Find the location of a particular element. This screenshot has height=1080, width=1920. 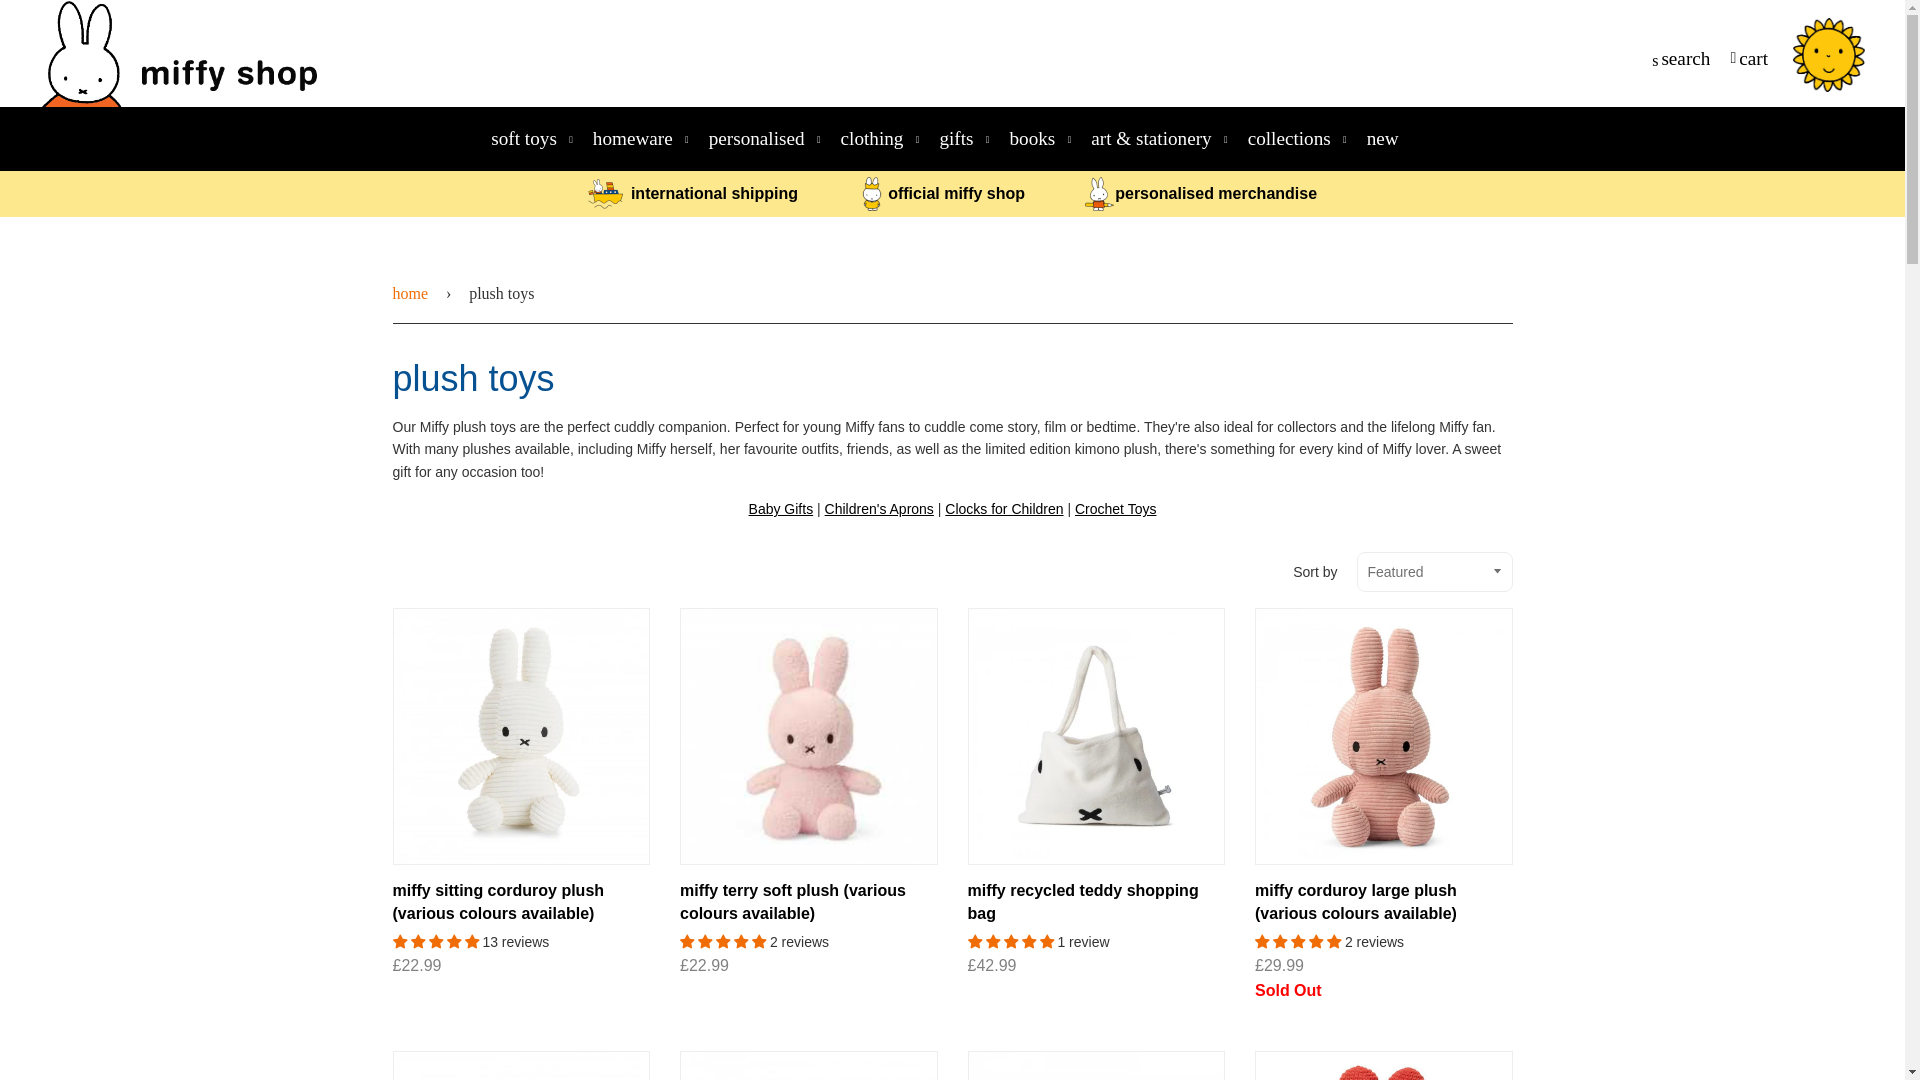

baby gifts is located at coordinates (781, 509).